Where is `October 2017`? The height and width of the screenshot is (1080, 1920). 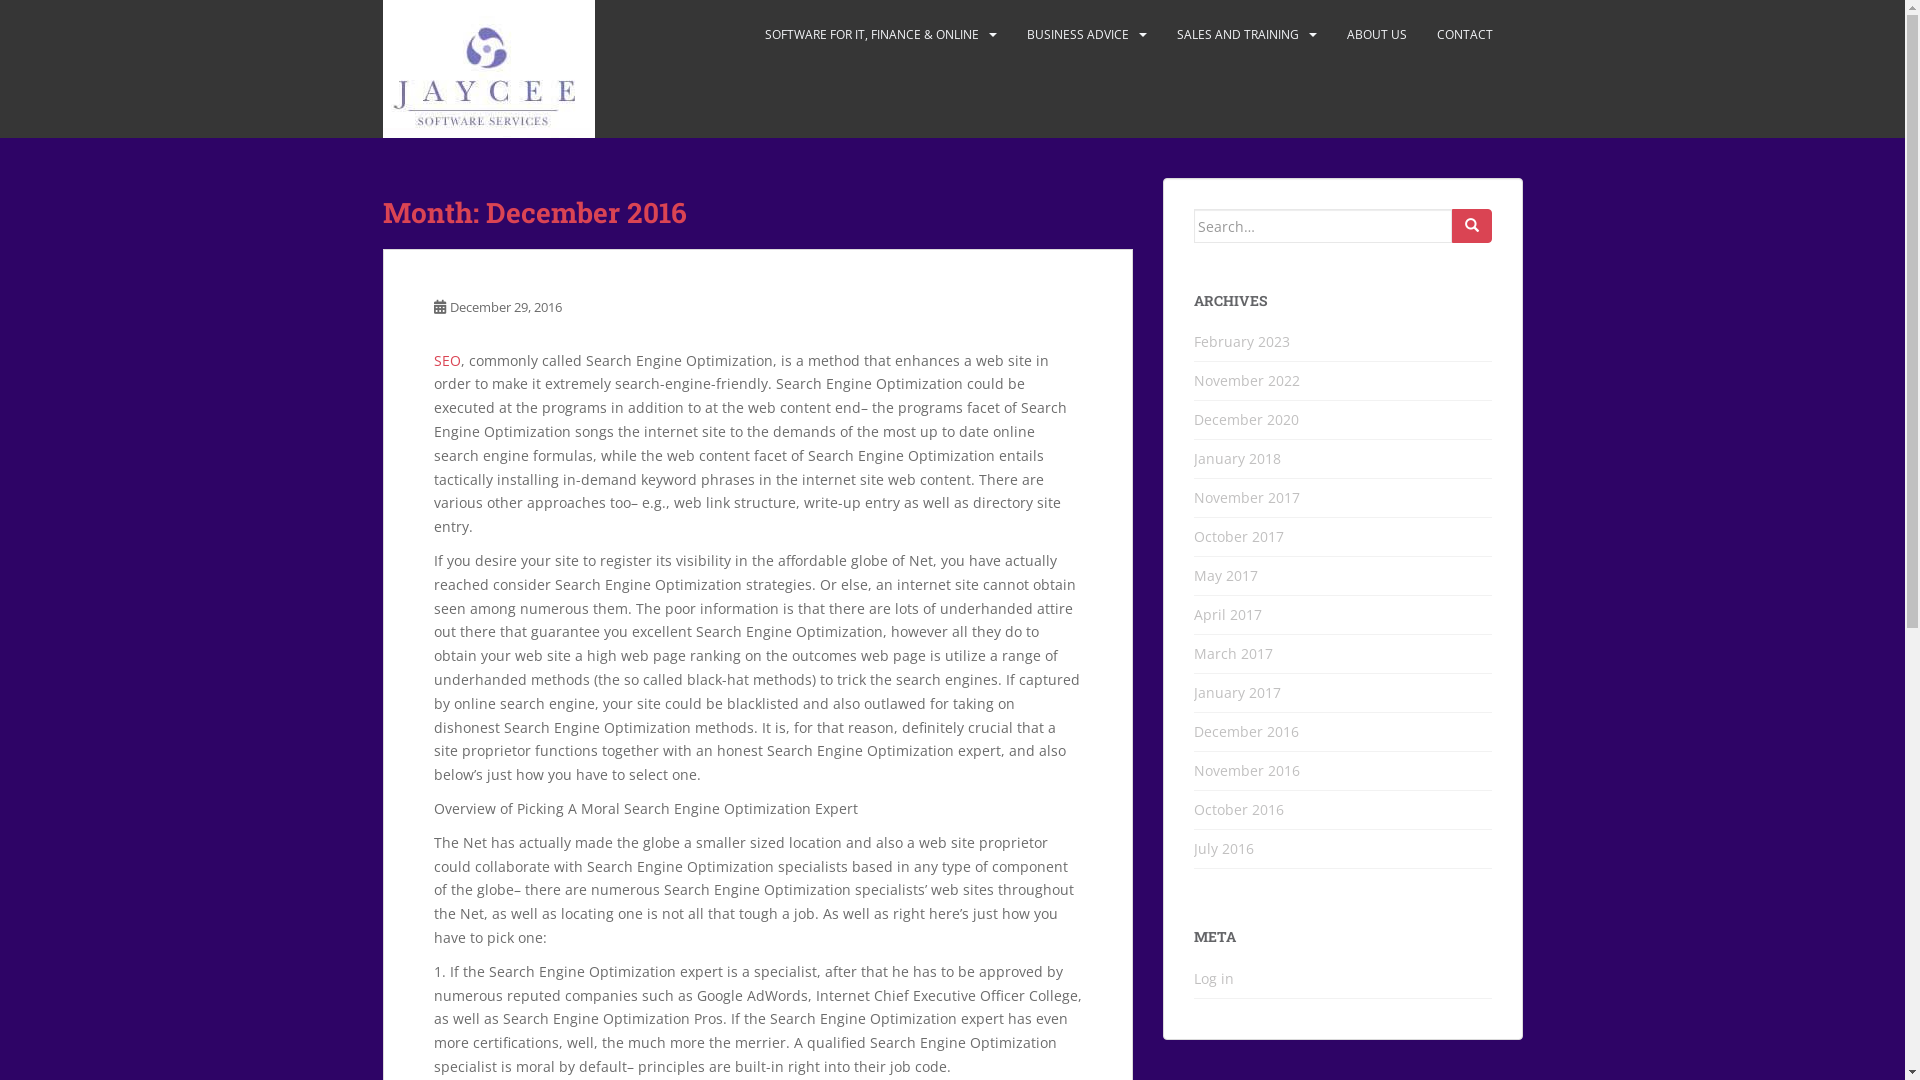
October 2017 is located at coordinates (1239, 536).